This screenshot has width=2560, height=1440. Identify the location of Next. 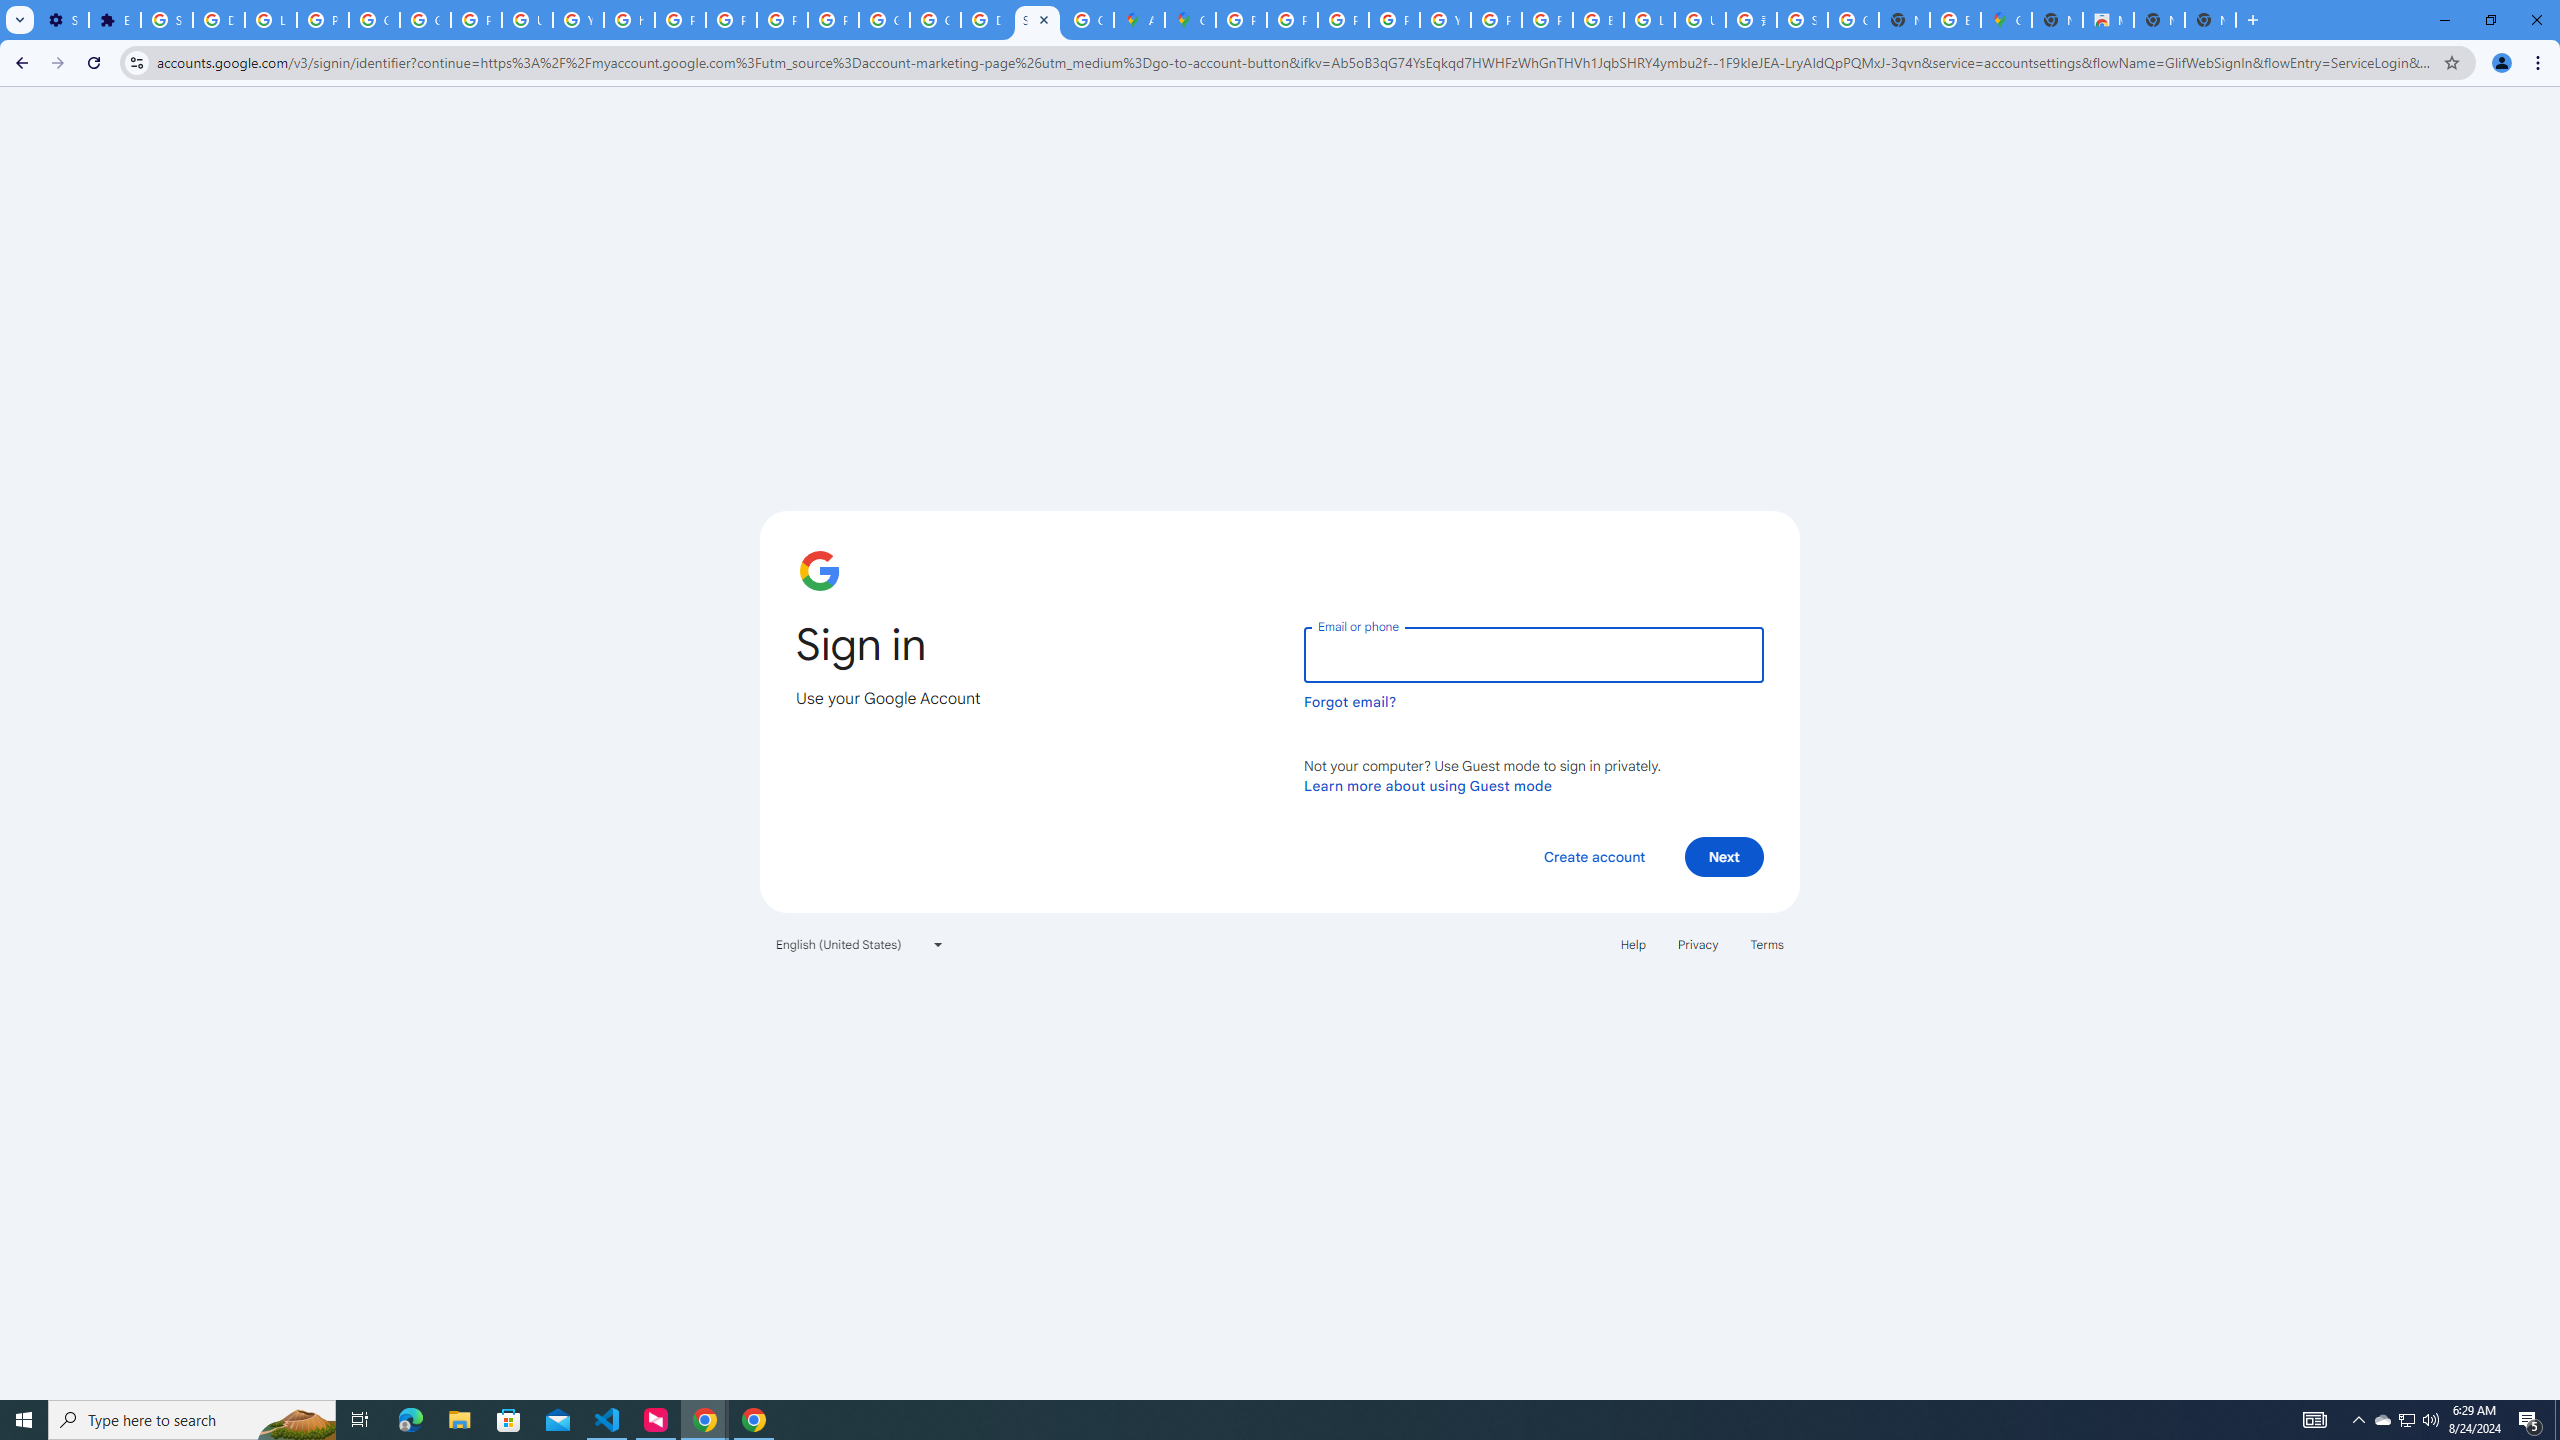
(1724, 856).